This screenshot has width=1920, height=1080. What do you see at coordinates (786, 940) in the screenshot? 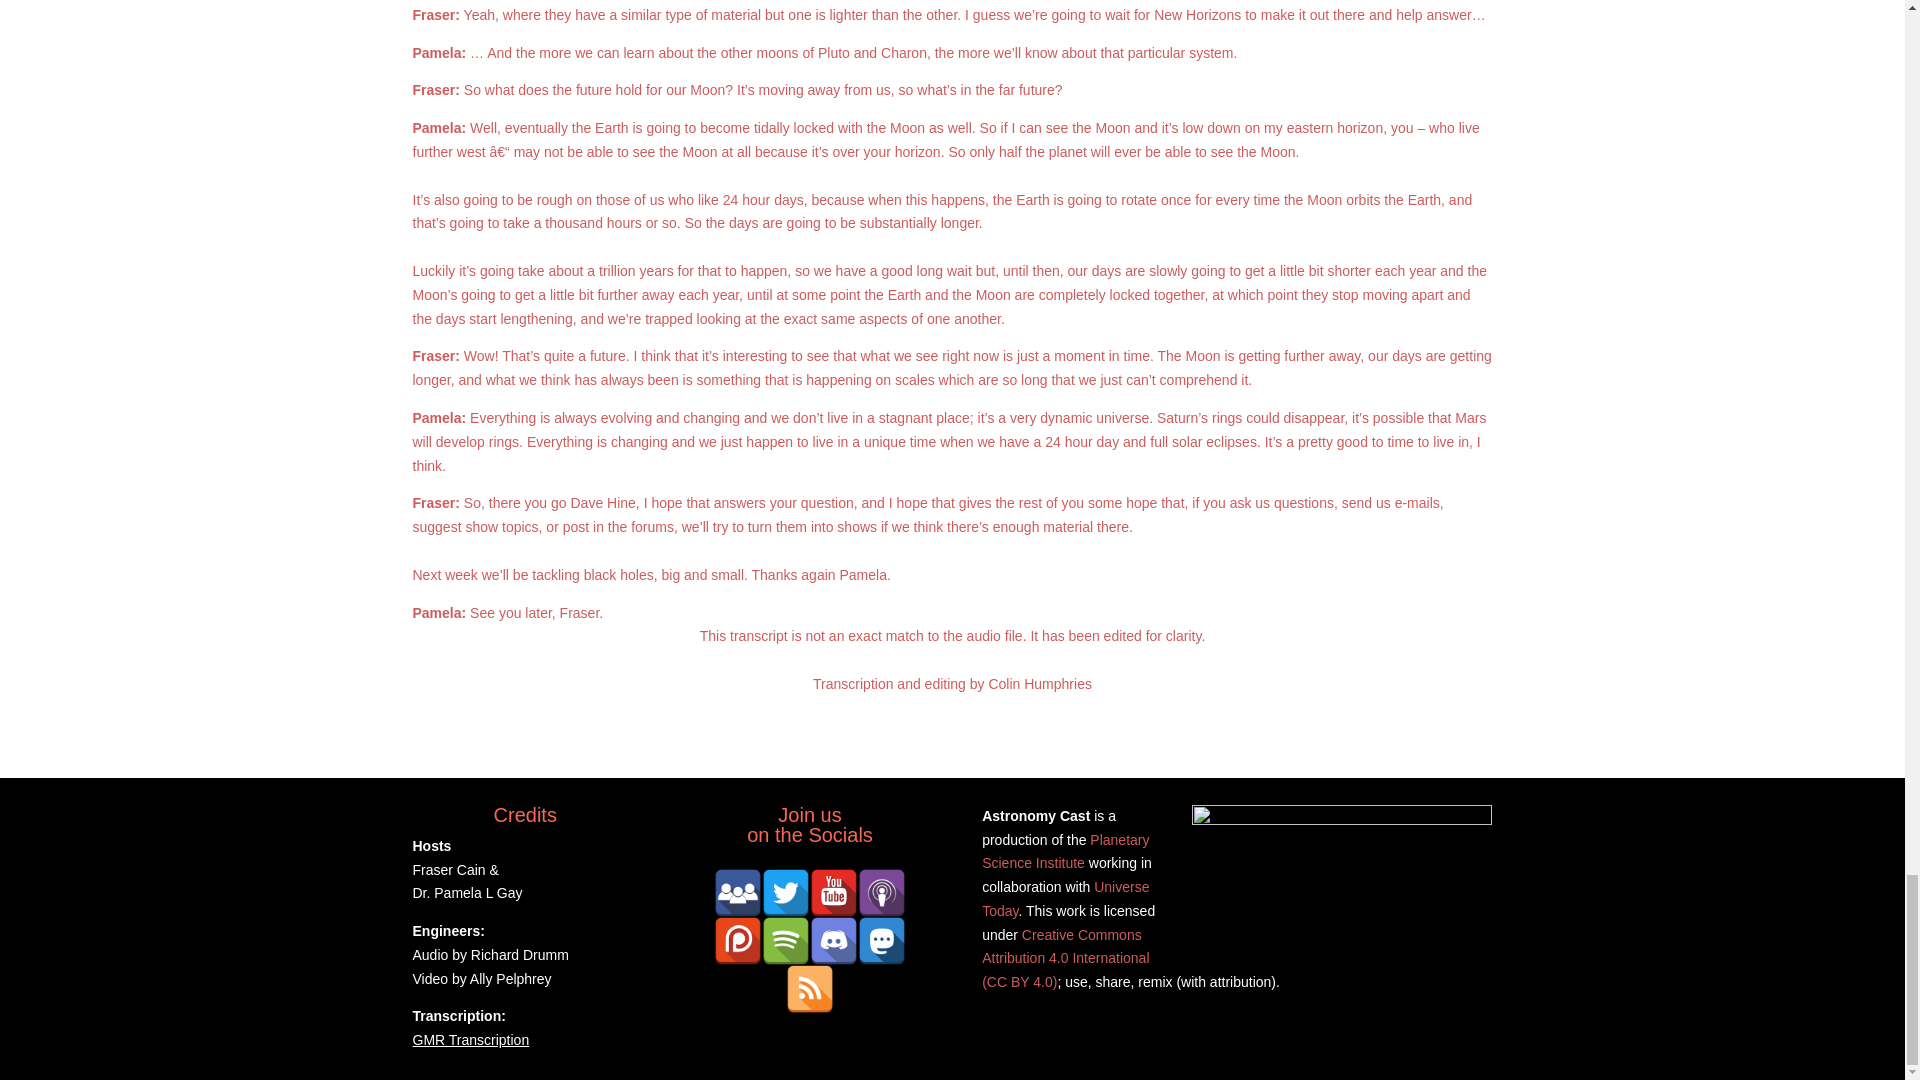
I see `Spotify` at bounding box center [786, 940].